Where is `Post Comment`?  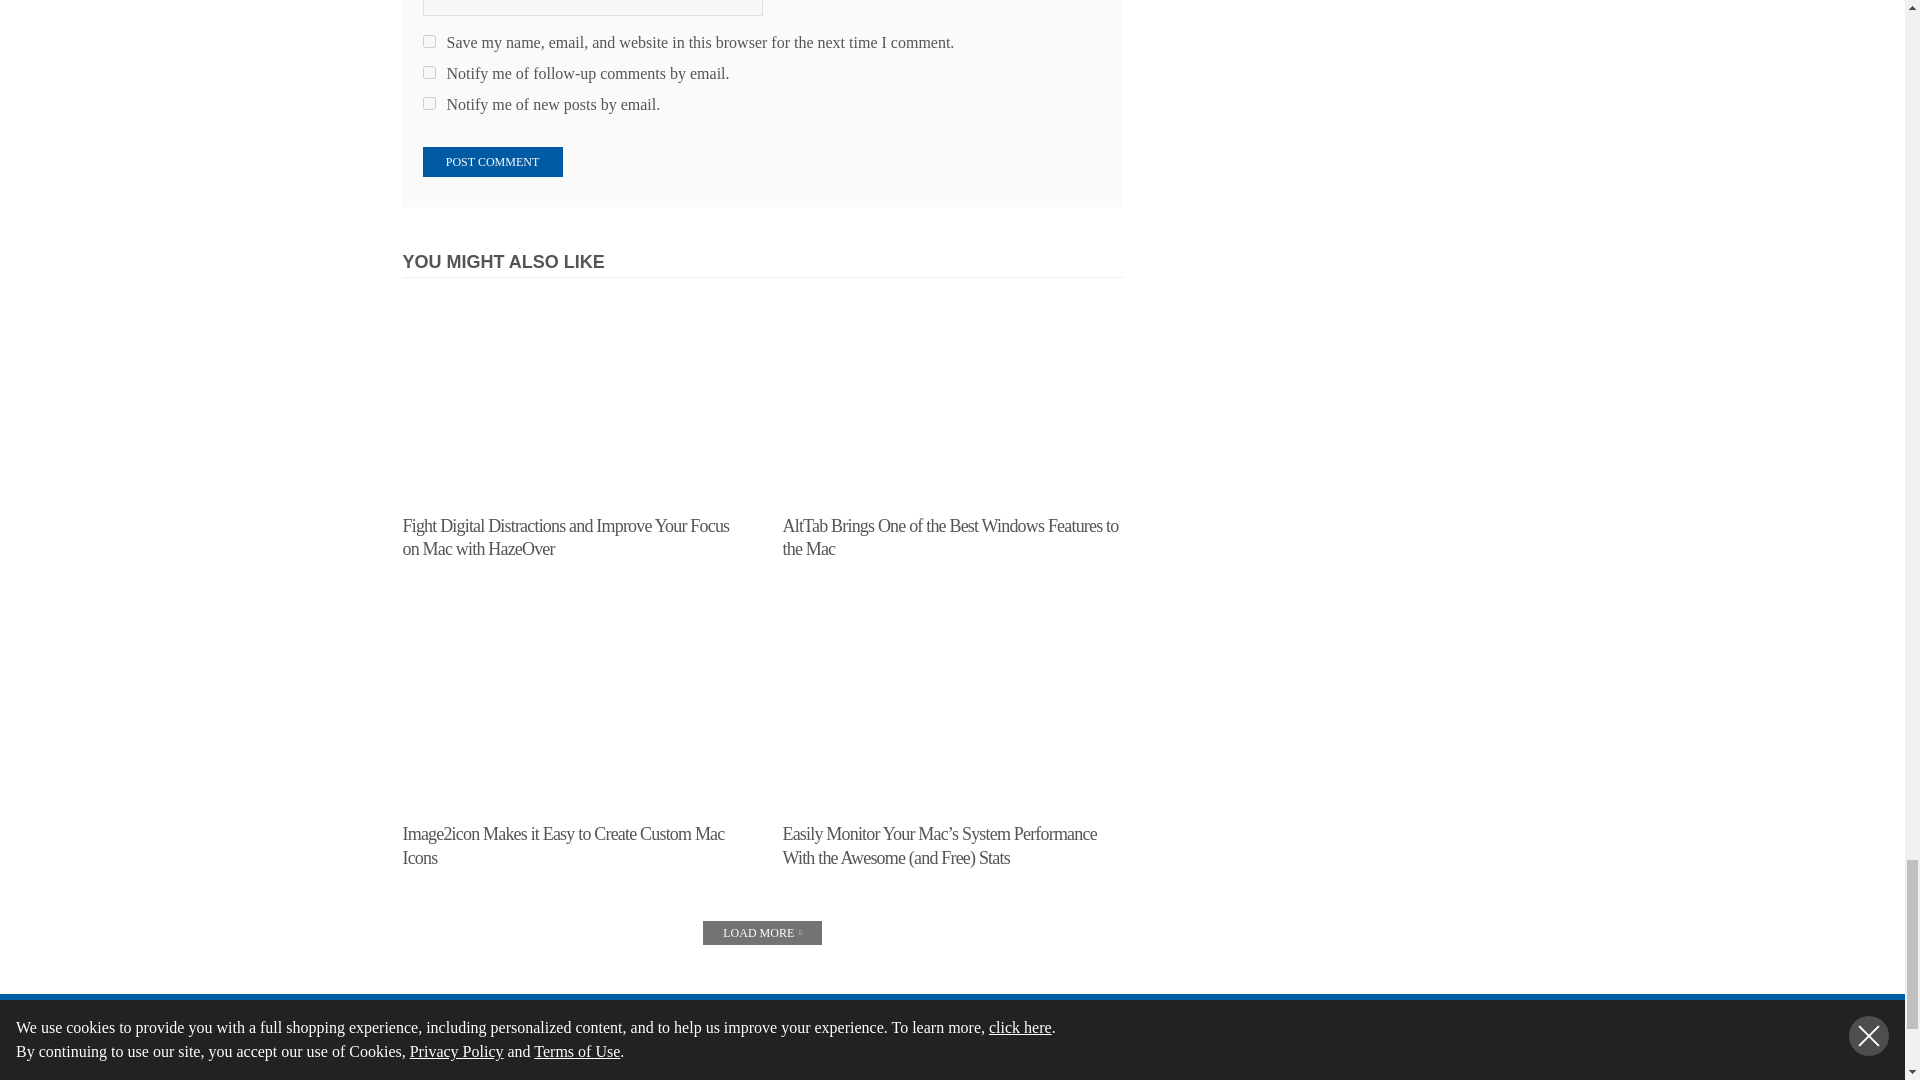 Post Comment is located at coordinates (492, 162).